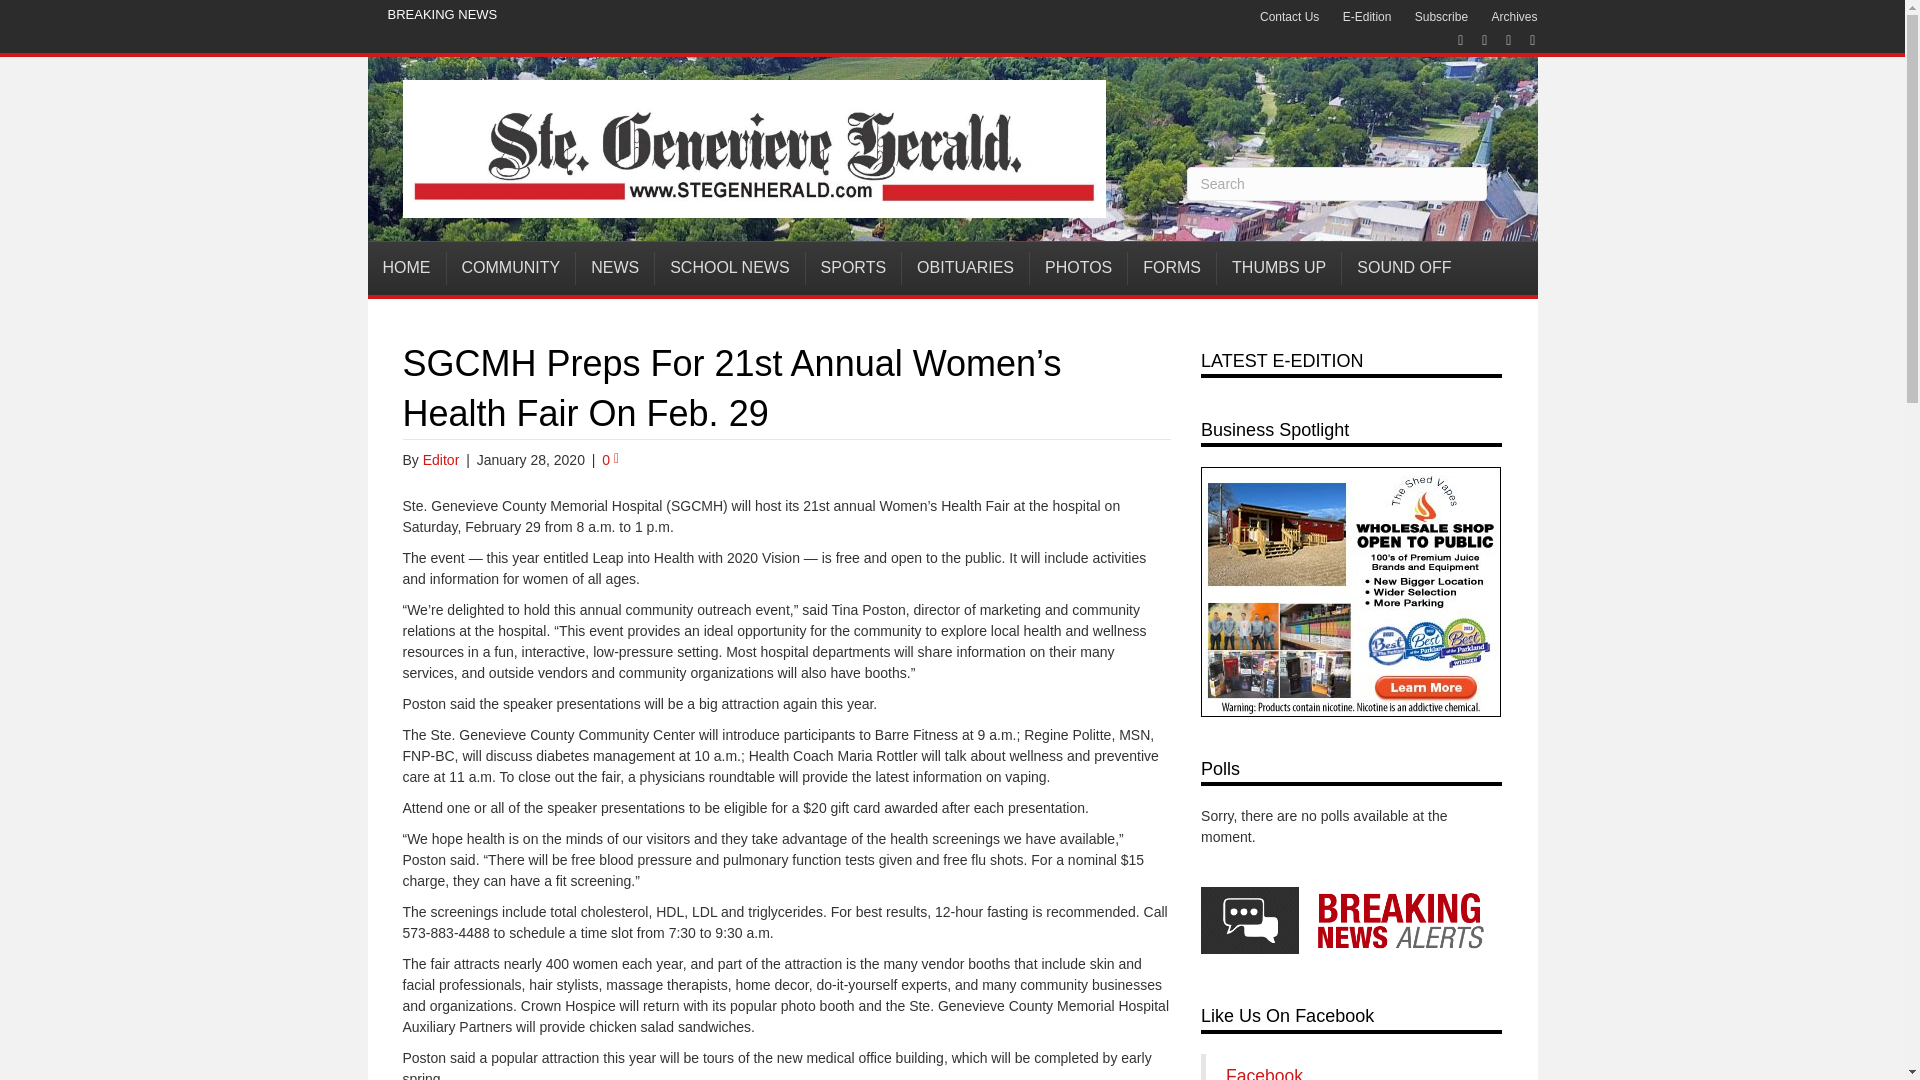 This screenshot has width=1920, height=1080. What do you see at coordinates (966, 268) in the screenshot?
I see `OBITUARIES` at bounding box center [966, 268].